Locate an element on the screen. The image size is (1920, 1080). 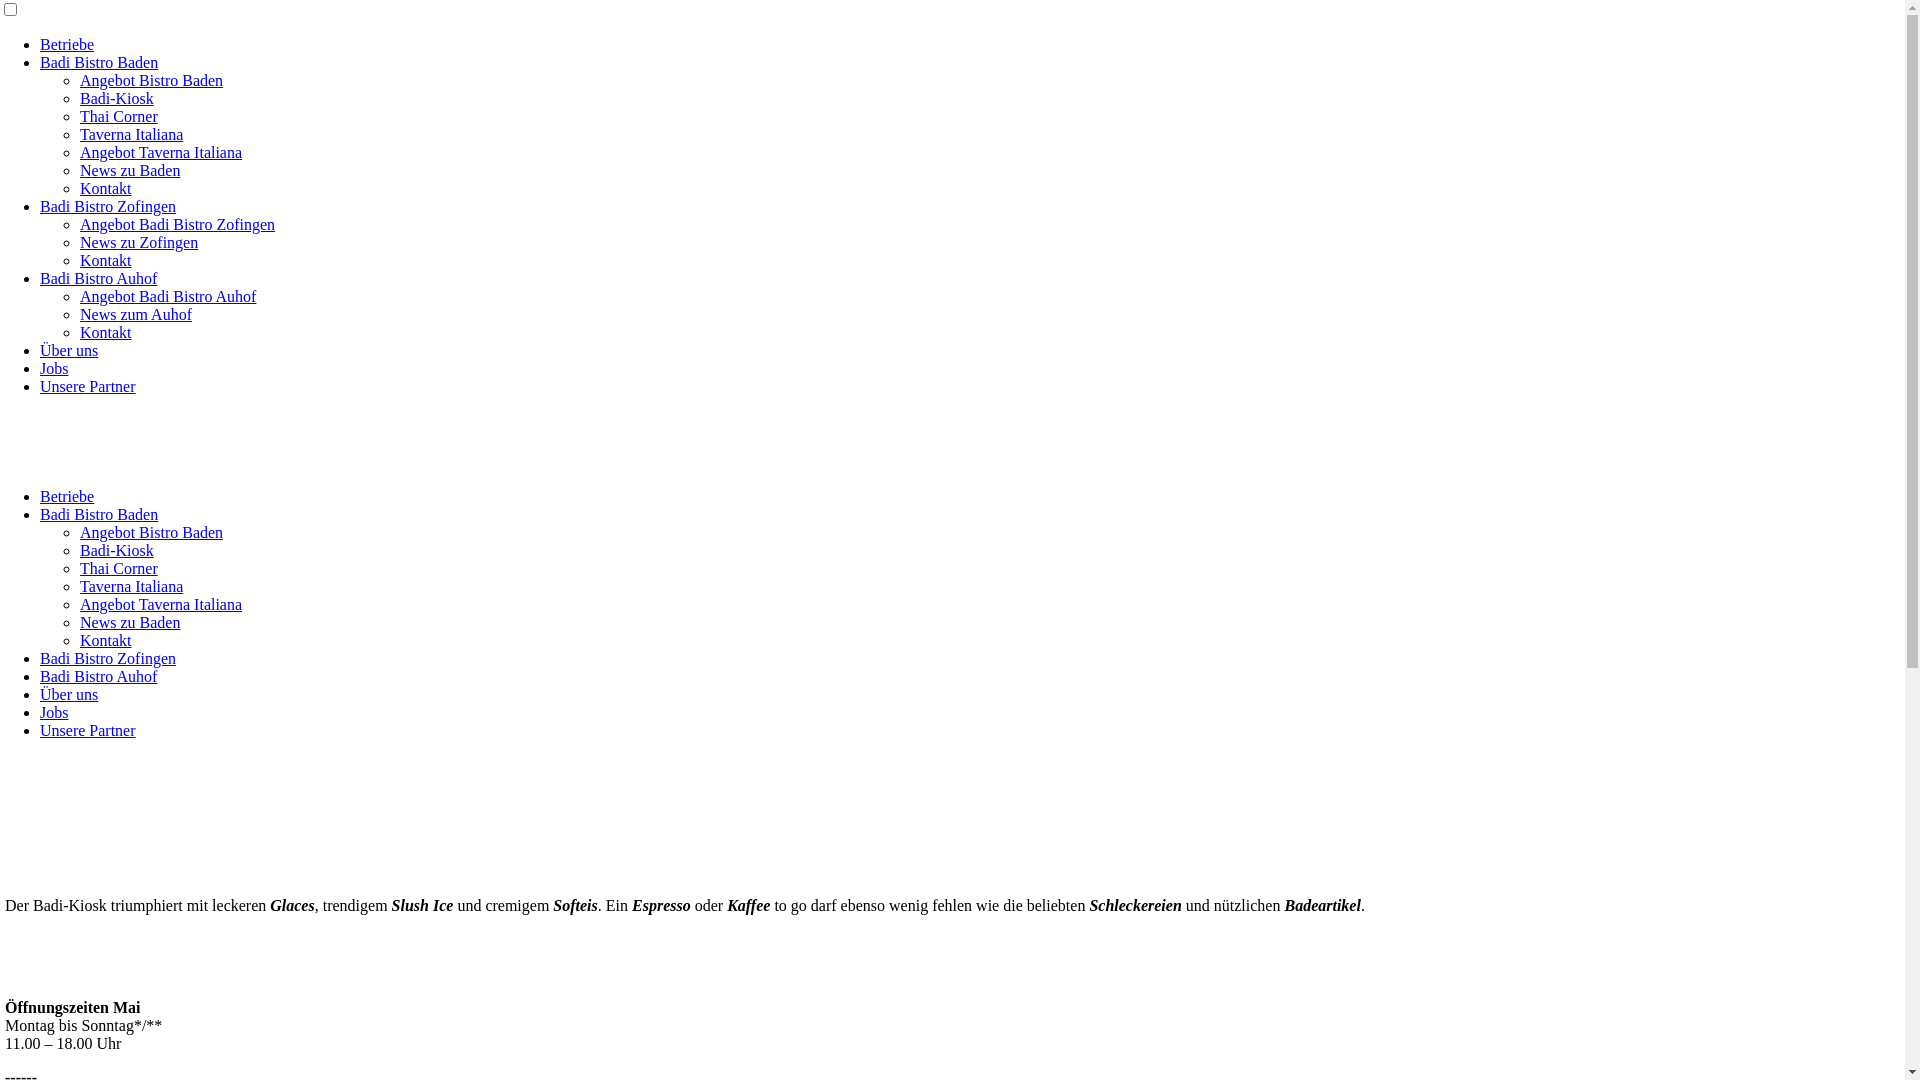
Betriebe is located at coordinates (67, 496).